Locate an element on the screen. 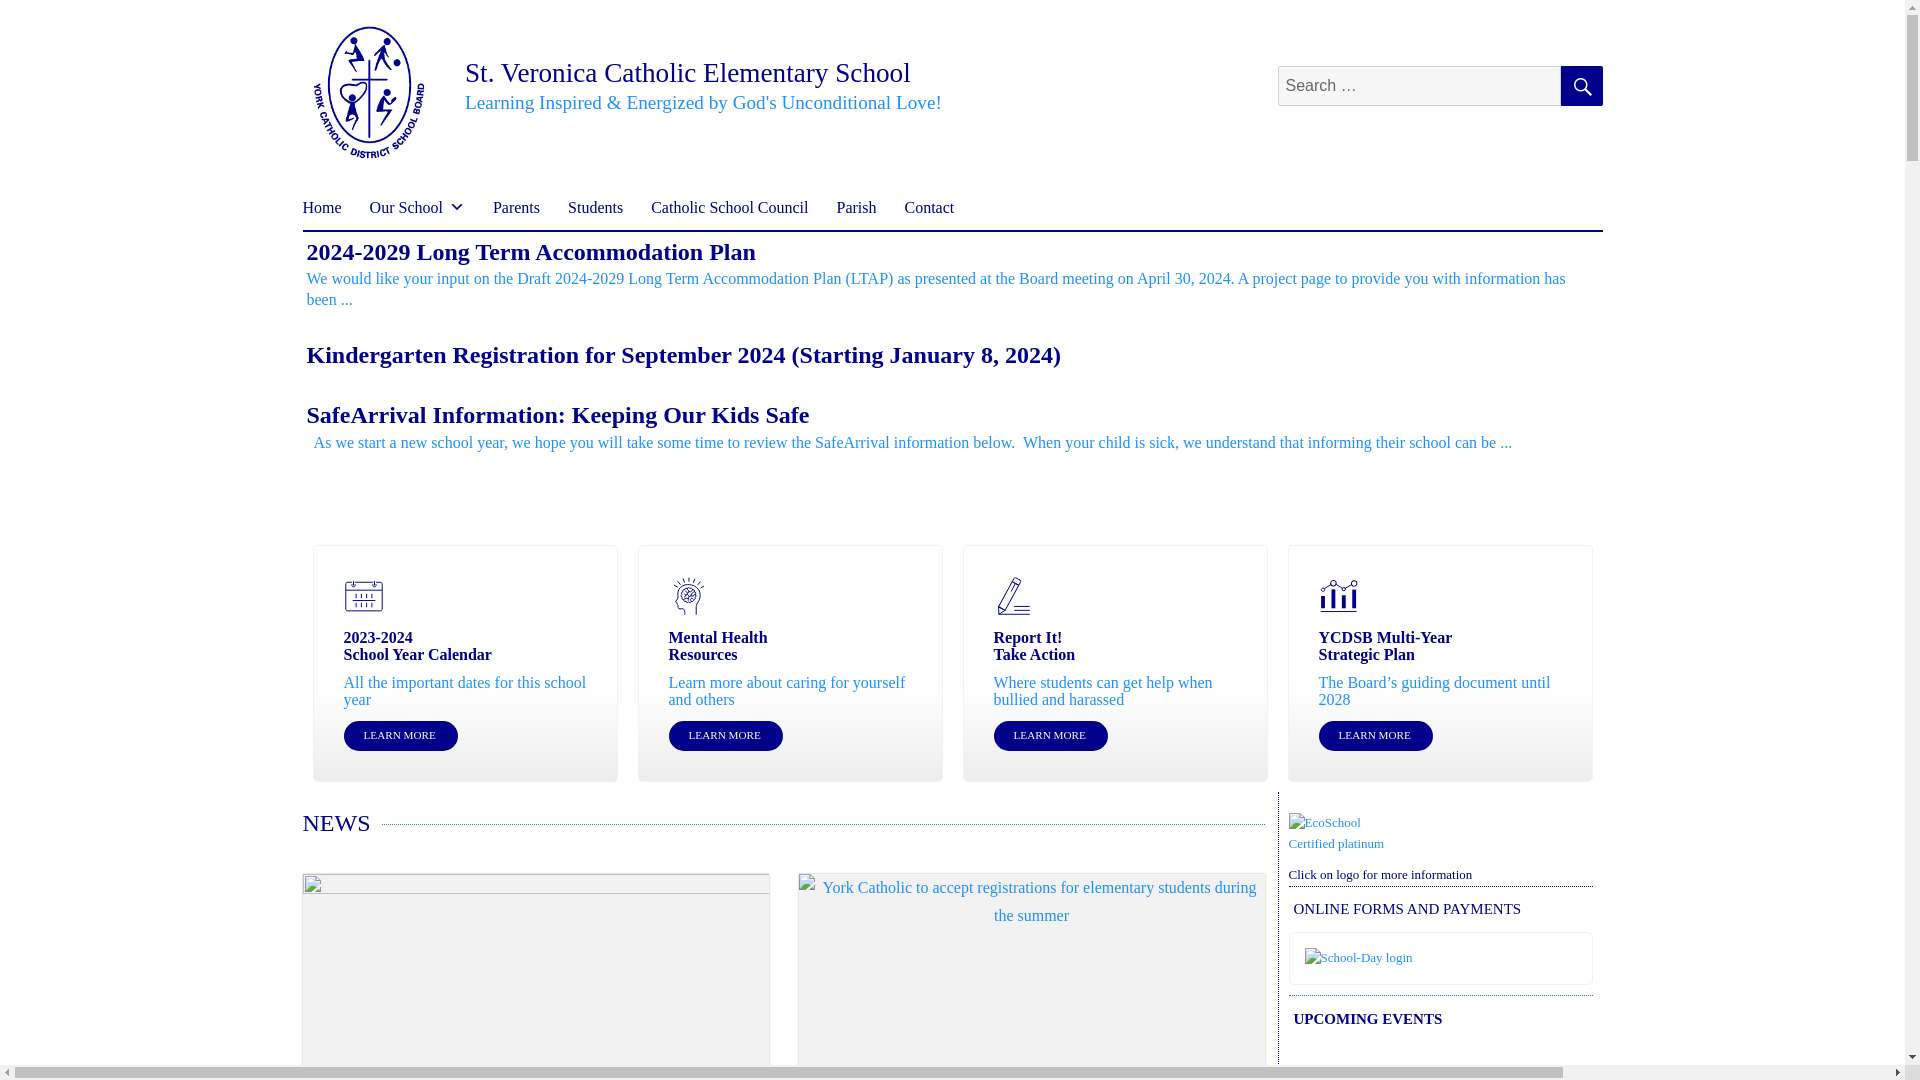 This screenshot has width=1920, height=1080. Parents is located at coordinates (516, 206).